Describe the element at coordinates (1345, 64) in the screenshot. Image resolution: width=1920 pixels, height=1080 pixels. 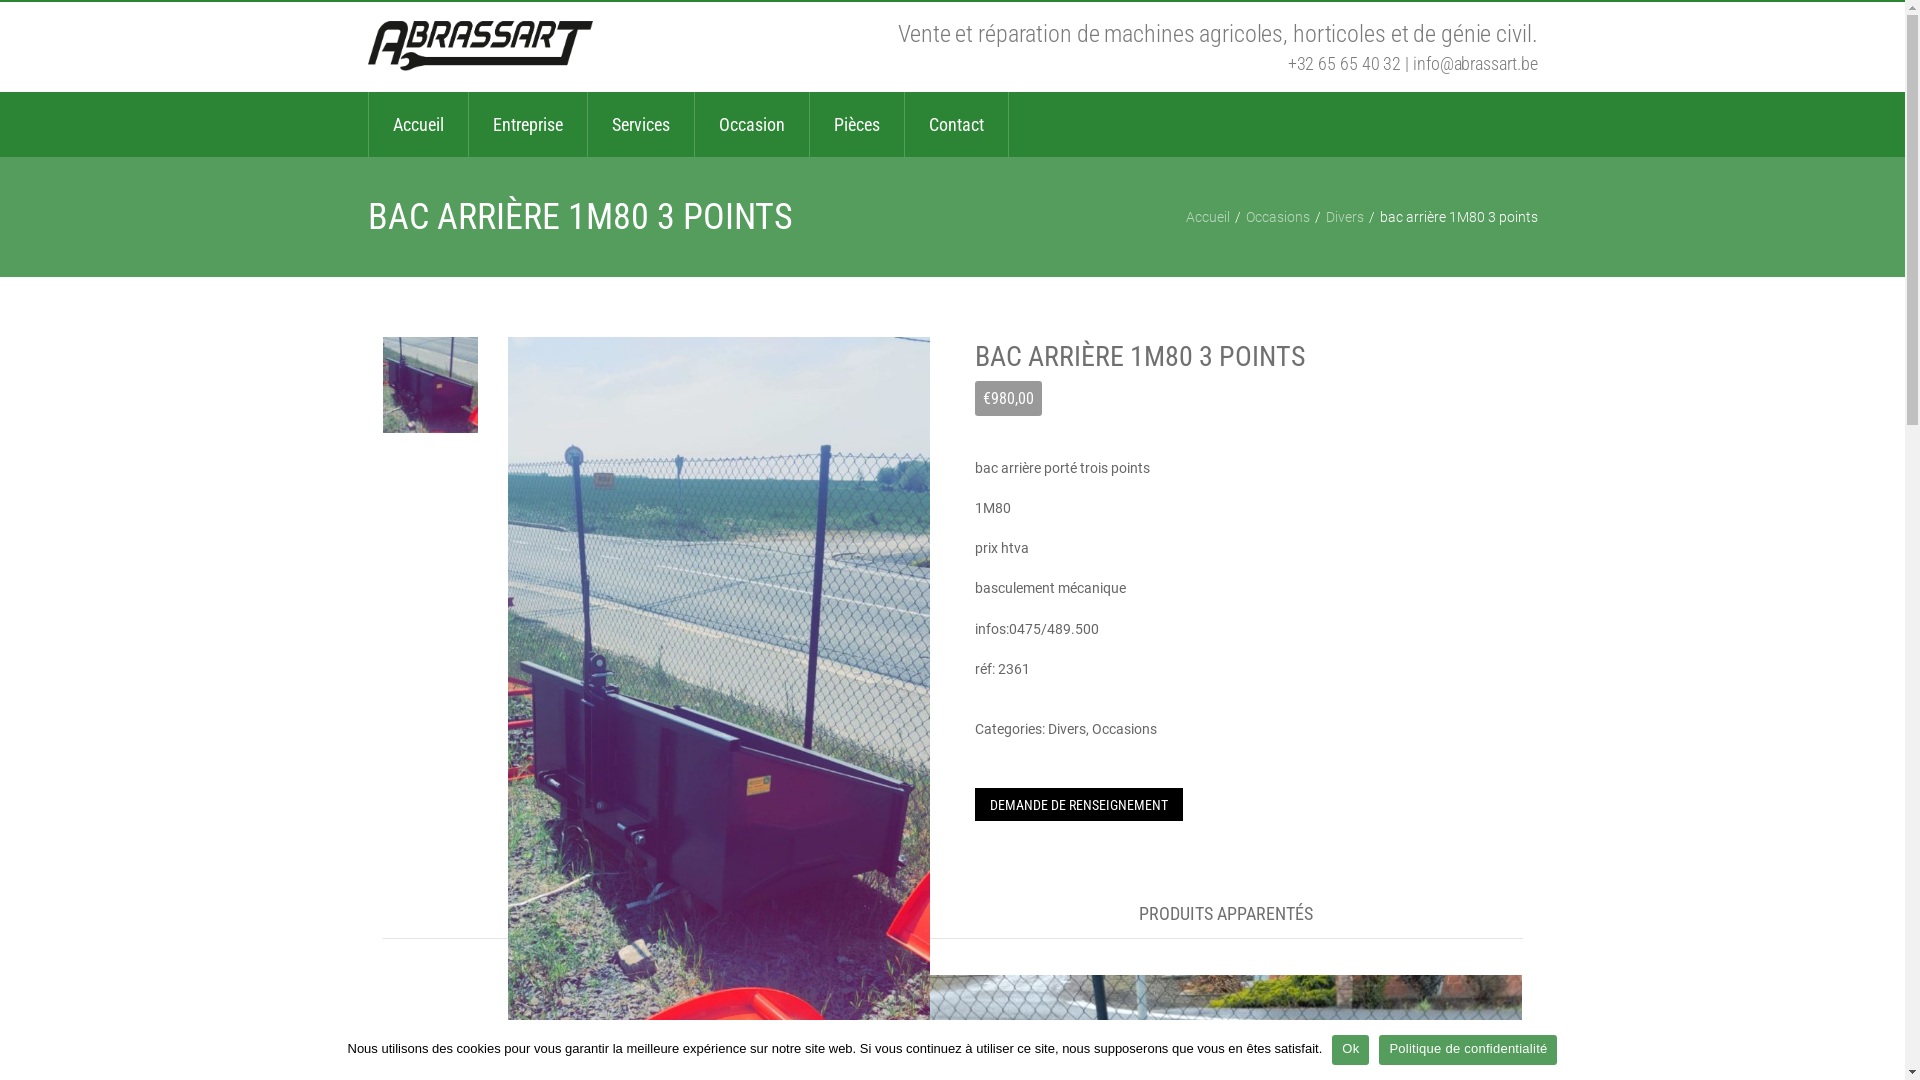
I see `+32 65 65 40 32` at that location.